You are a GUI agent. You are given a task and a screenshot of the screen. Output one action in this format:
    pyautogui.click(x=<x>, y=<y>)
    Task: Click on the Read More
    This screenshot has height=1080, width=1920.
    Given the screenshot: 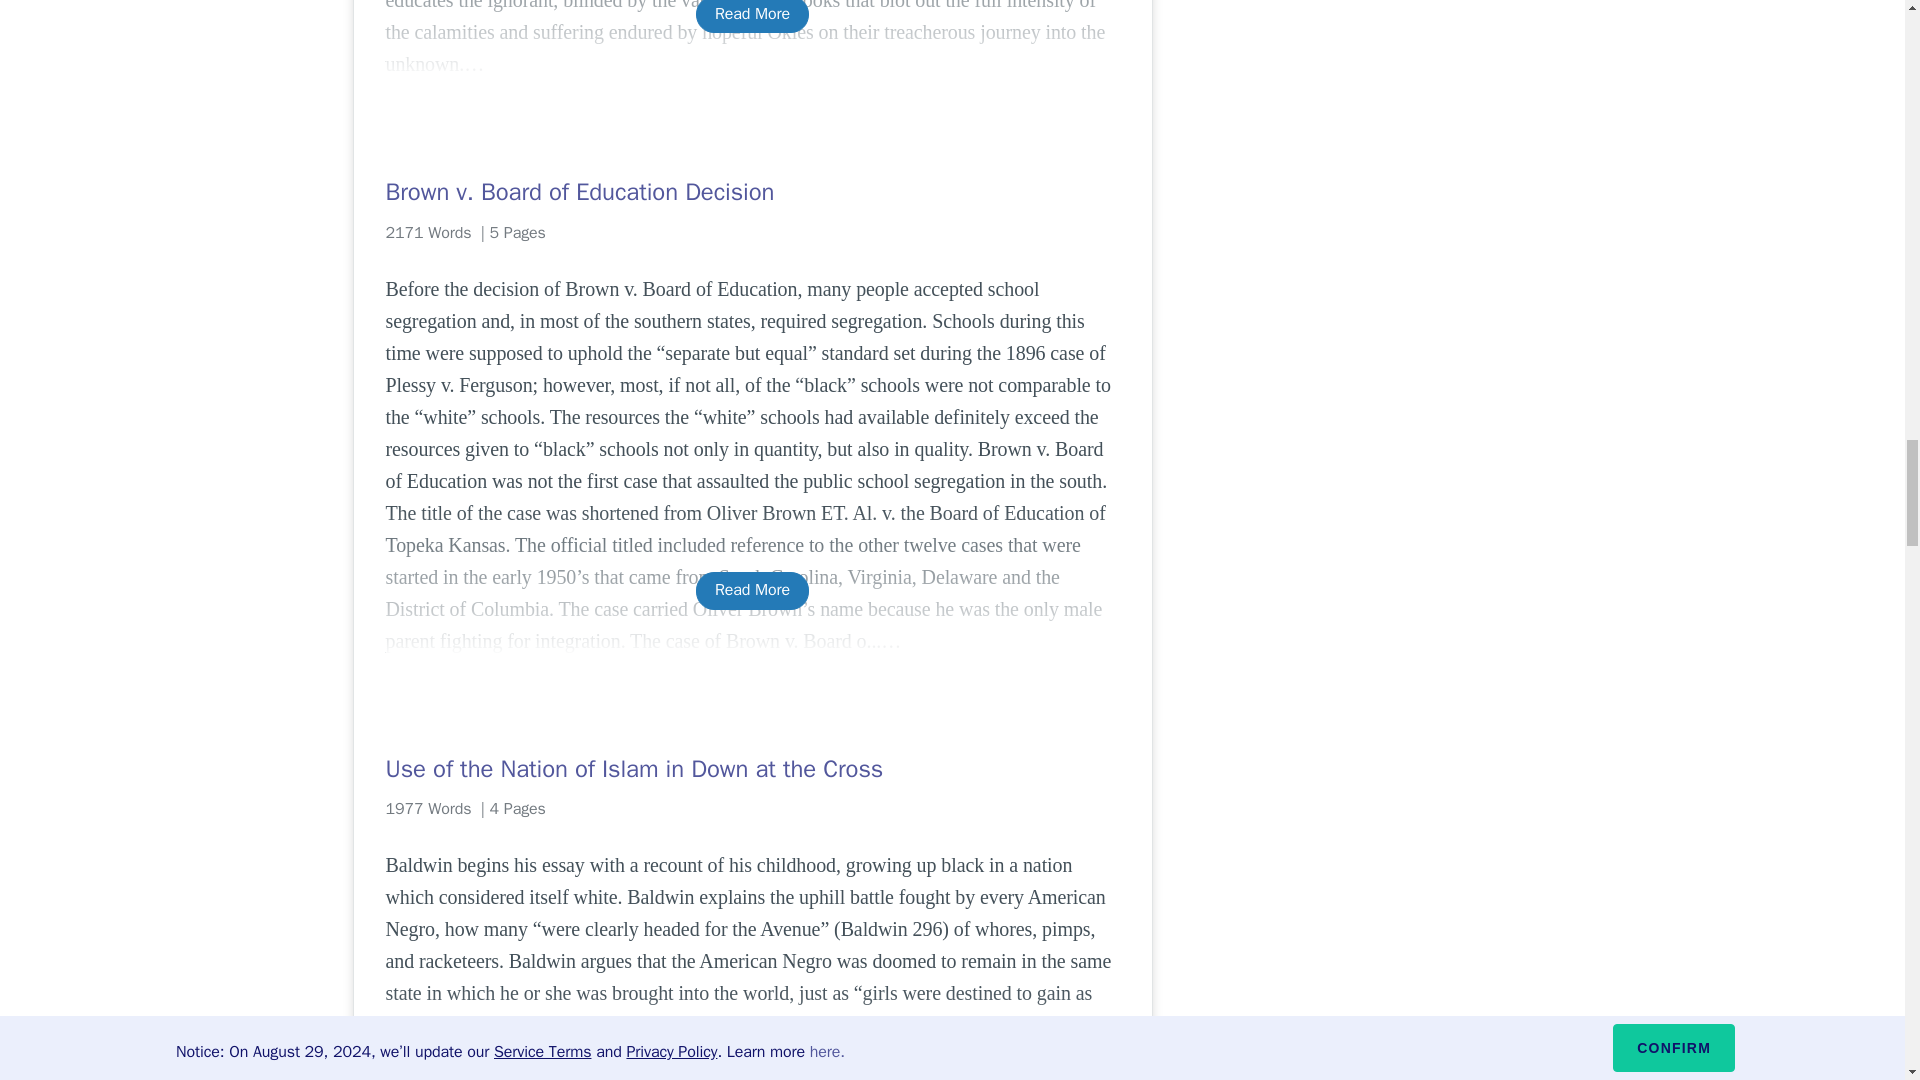 What is the action you would take?
    pyautogui.click(x=752, y=16)
    